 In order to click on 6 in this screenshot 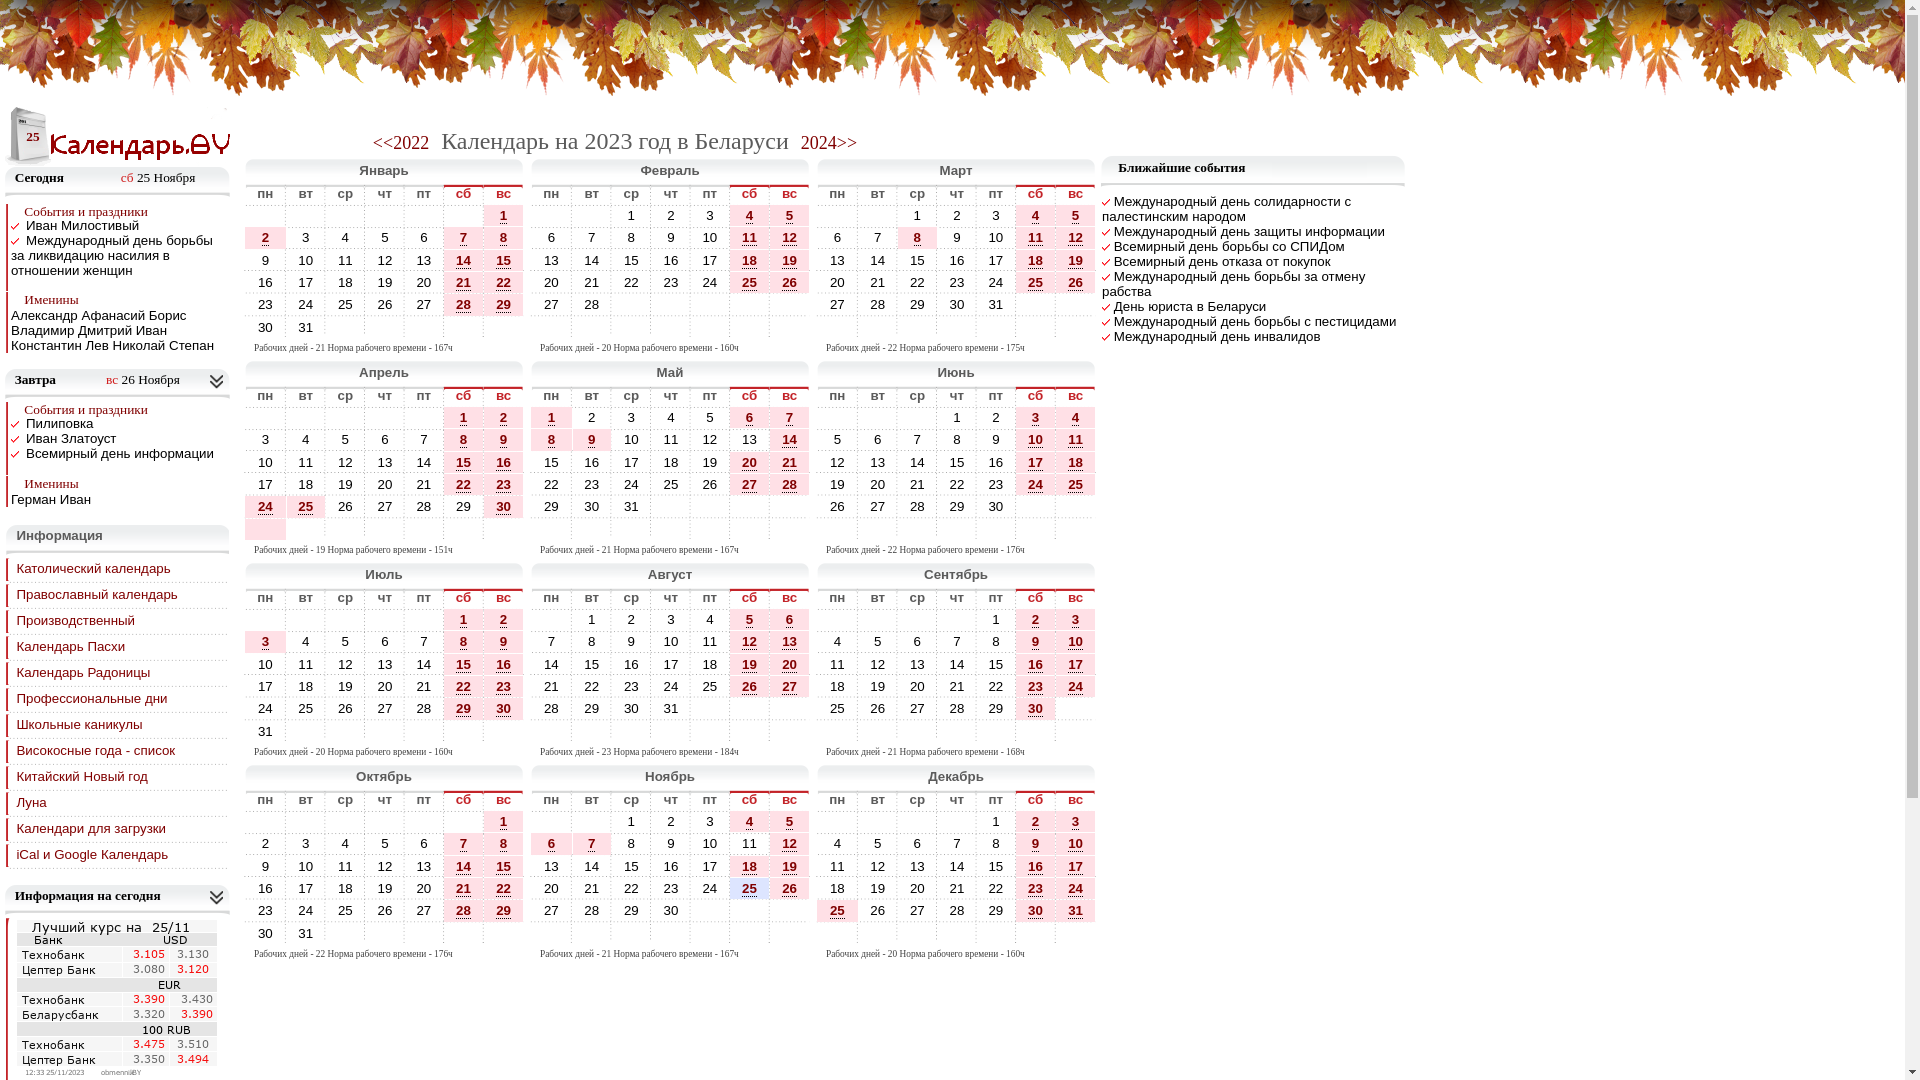, I will do `click(552, 844)`.